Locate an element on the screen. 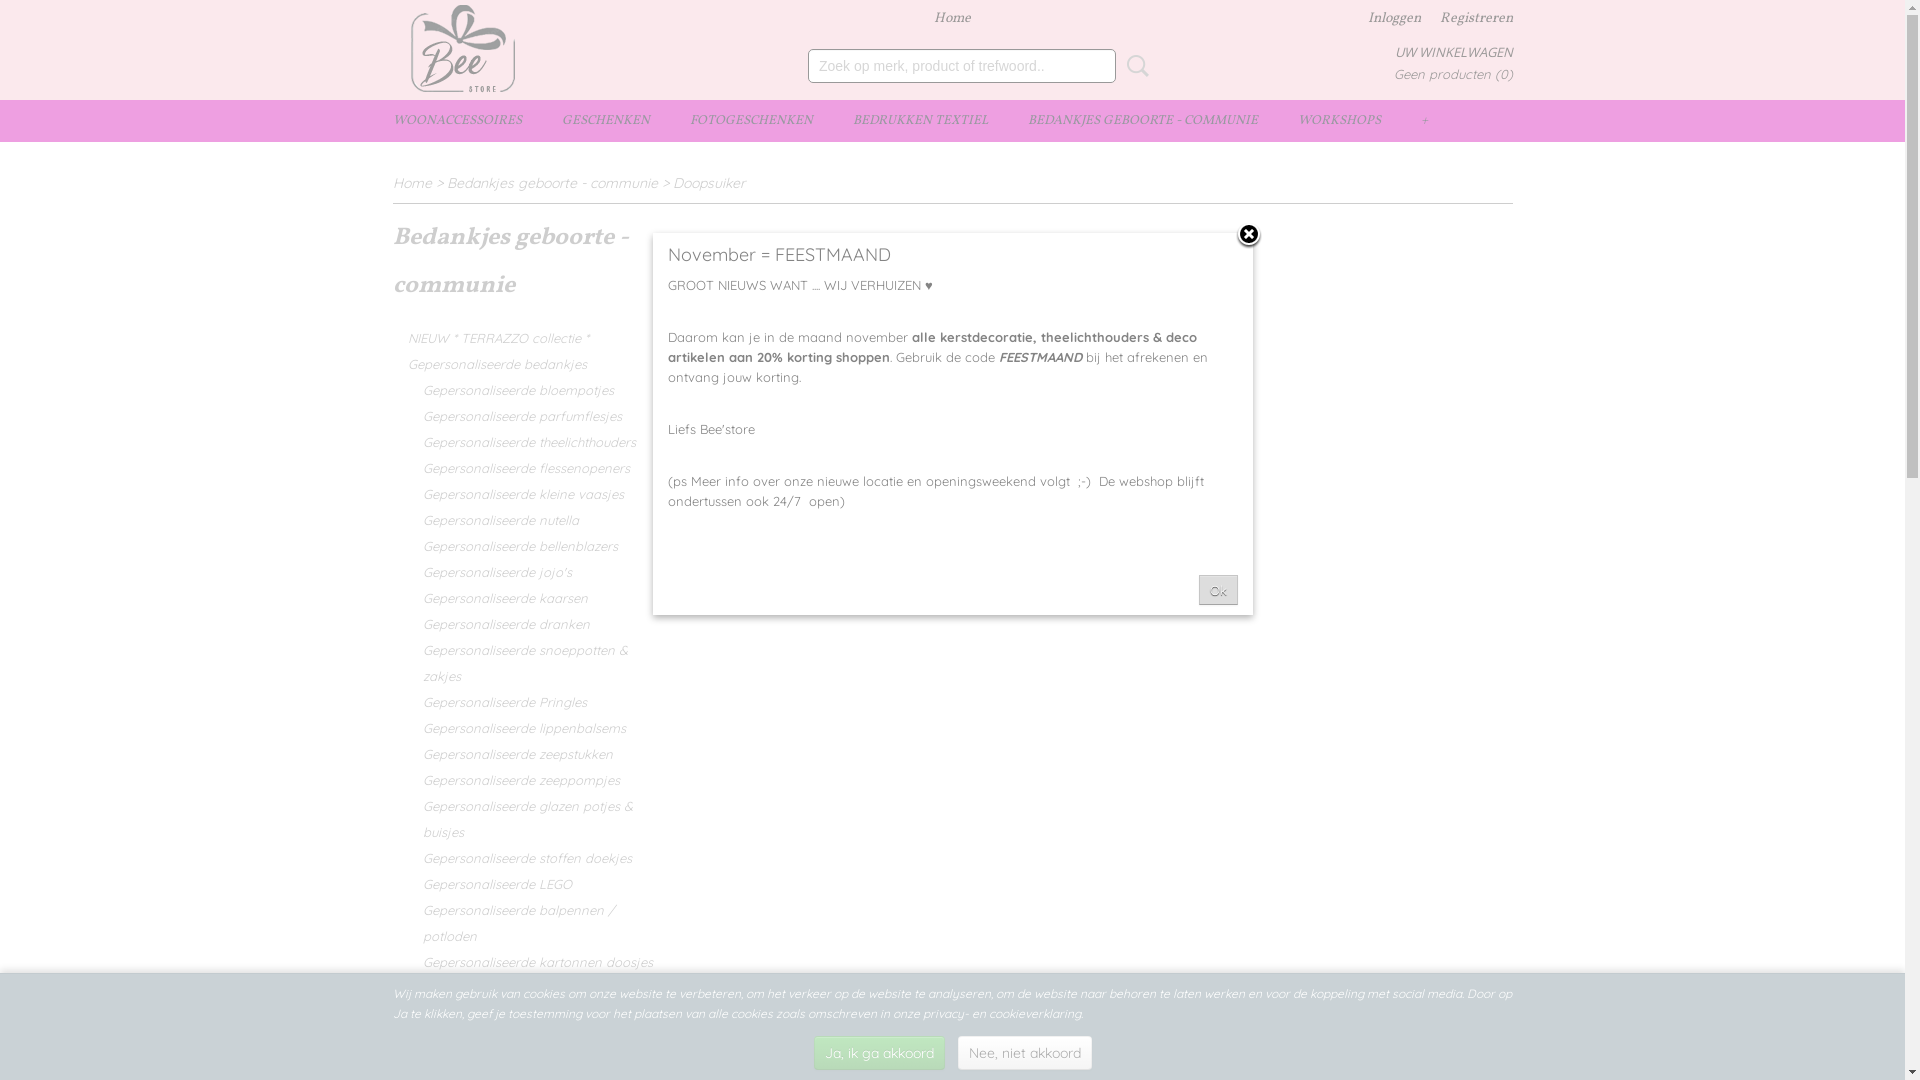  Gepersonaliseerde bedankjes is located at coordinates (524, 364).